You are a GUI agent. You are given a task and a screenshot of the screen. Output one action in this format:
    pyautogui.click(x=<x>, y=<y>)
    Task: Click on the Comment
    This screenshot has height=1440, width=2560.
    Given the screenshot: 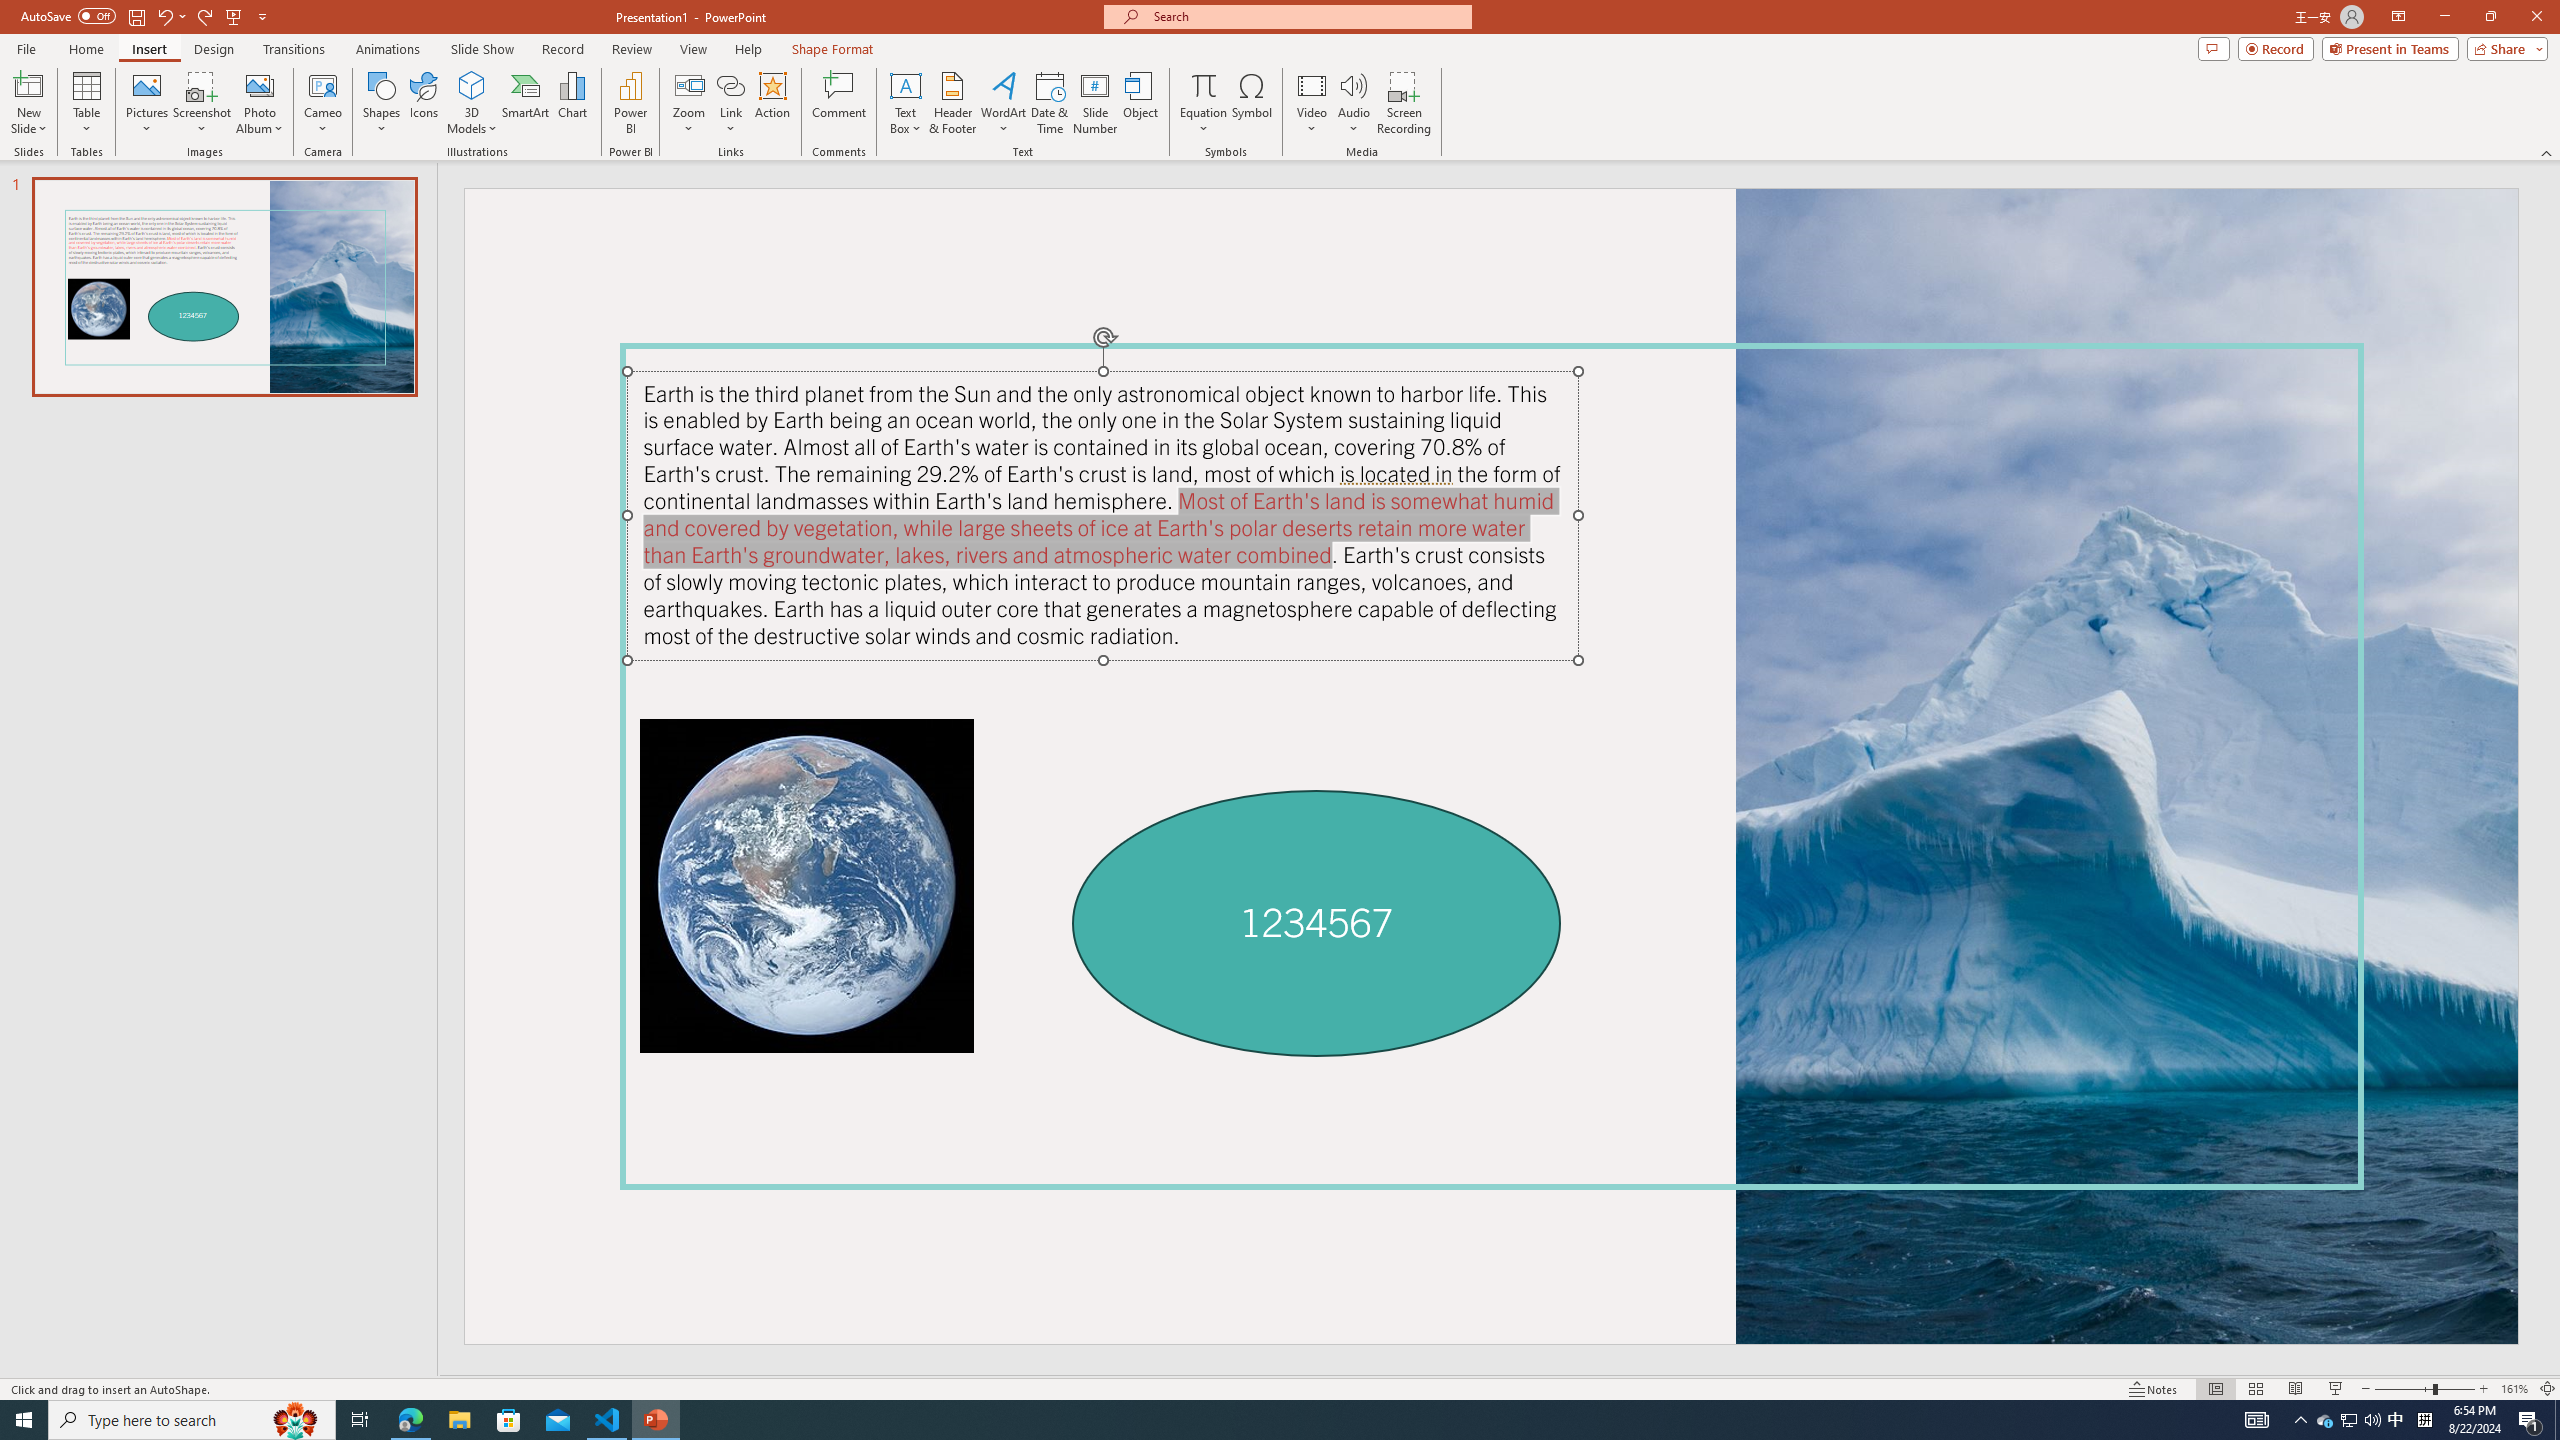 What is the action you would take?
    pyautogui.click(x=838, y=103)
    